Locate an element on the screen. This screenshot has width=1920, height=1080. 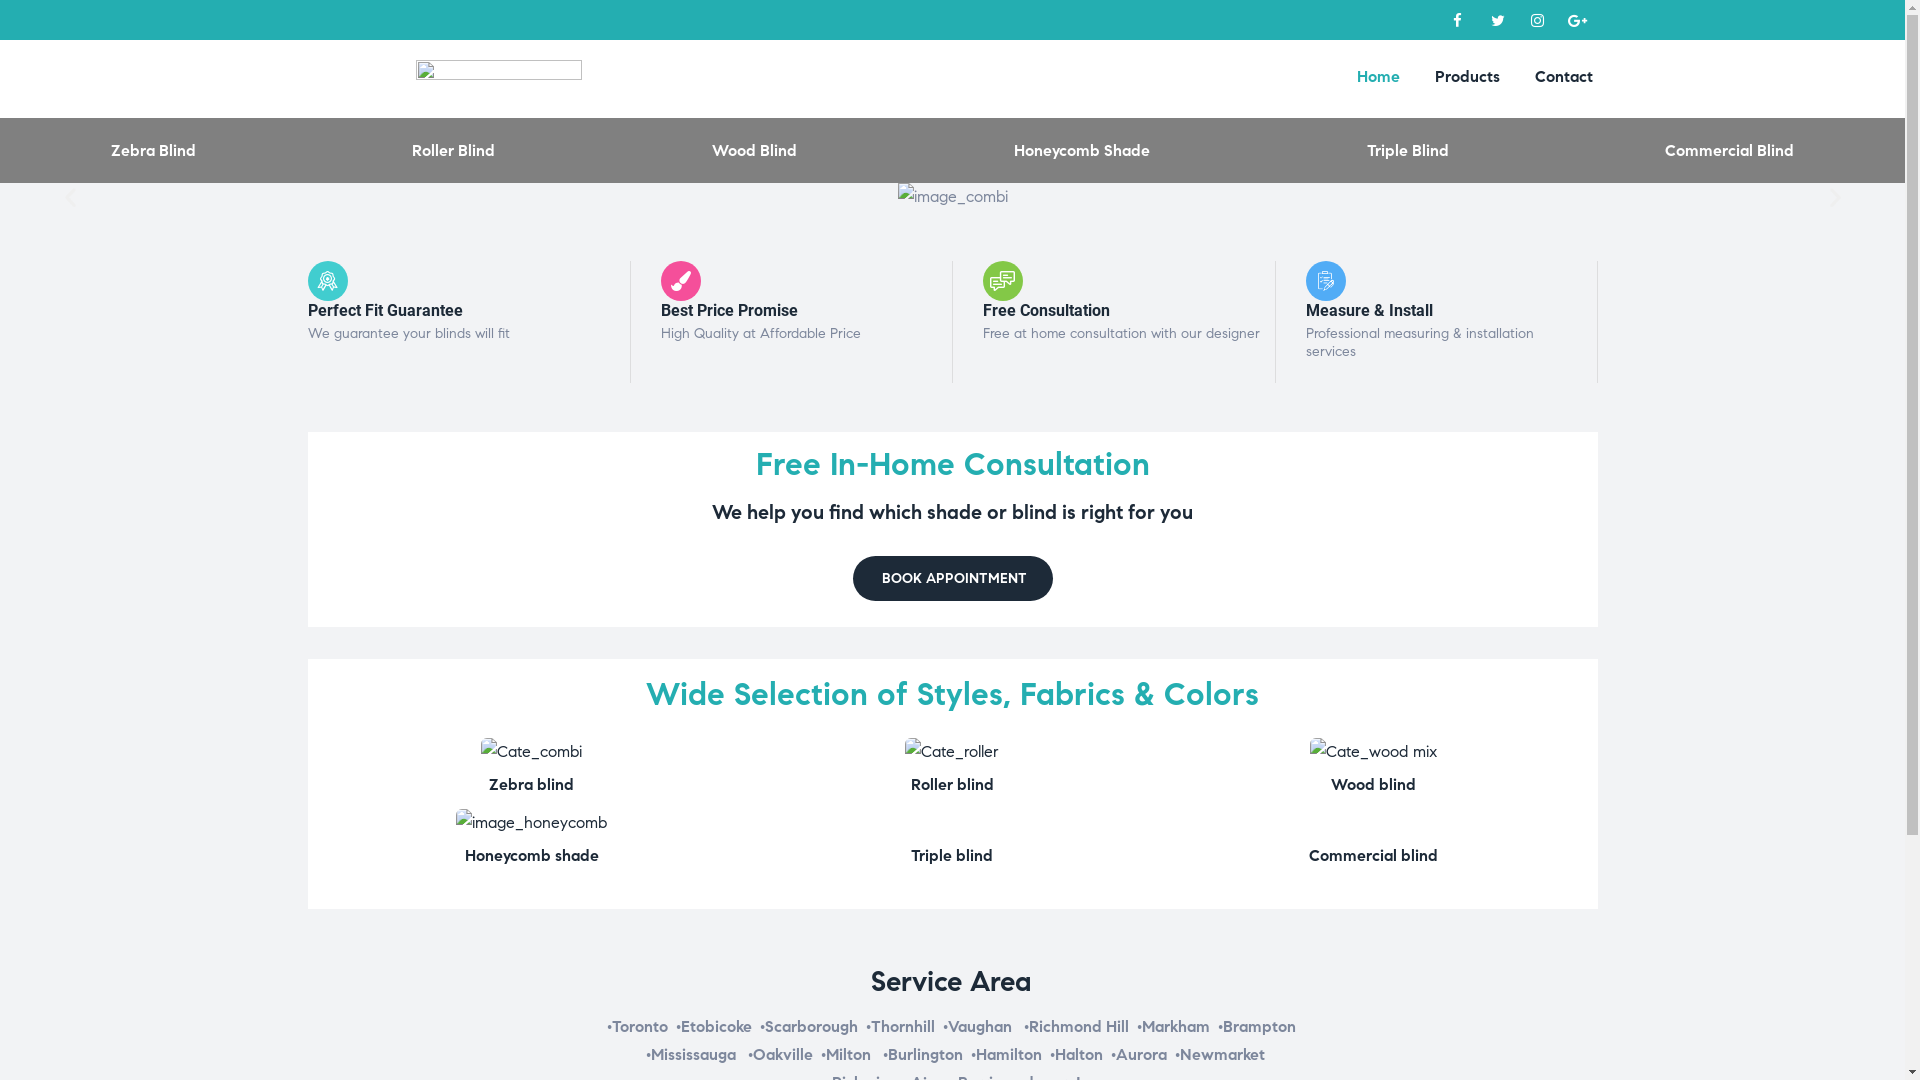
Triple blind is located at coordinates (952, 856).